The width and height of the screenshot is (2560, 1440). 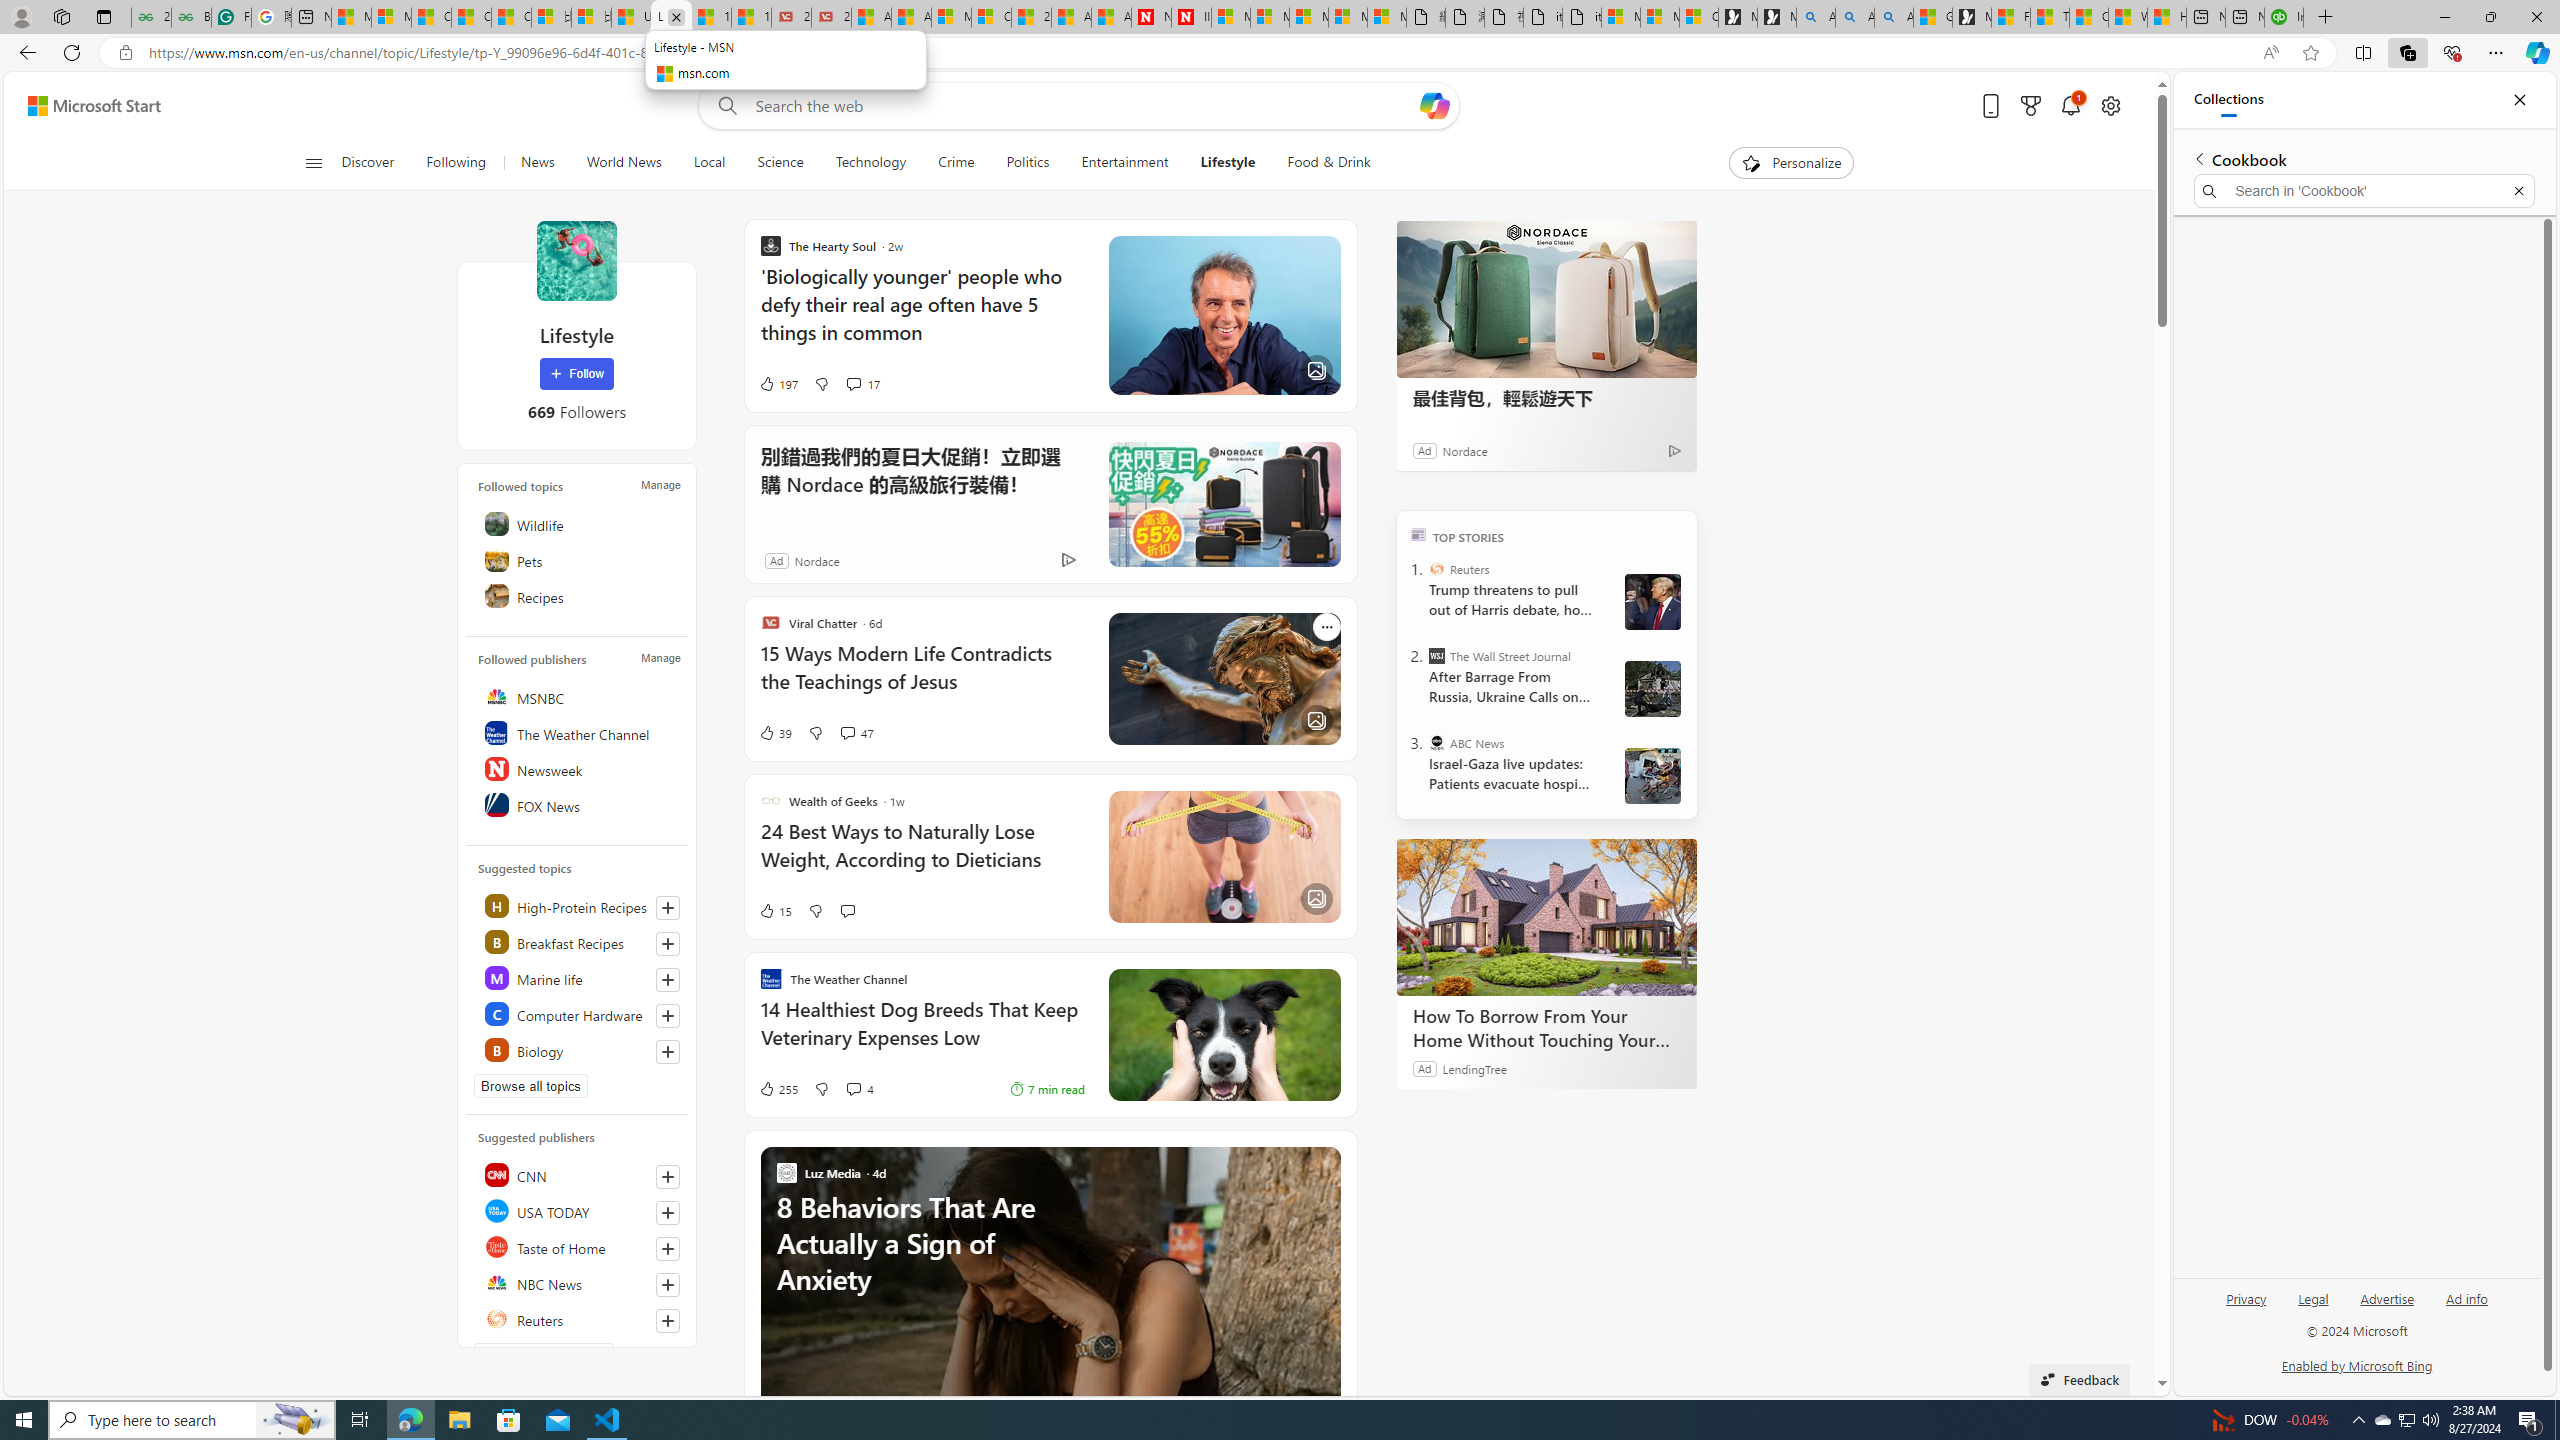 I want to click on itconcepthk.com/projector_solutions.mp4, so click(x=1582, y=17).